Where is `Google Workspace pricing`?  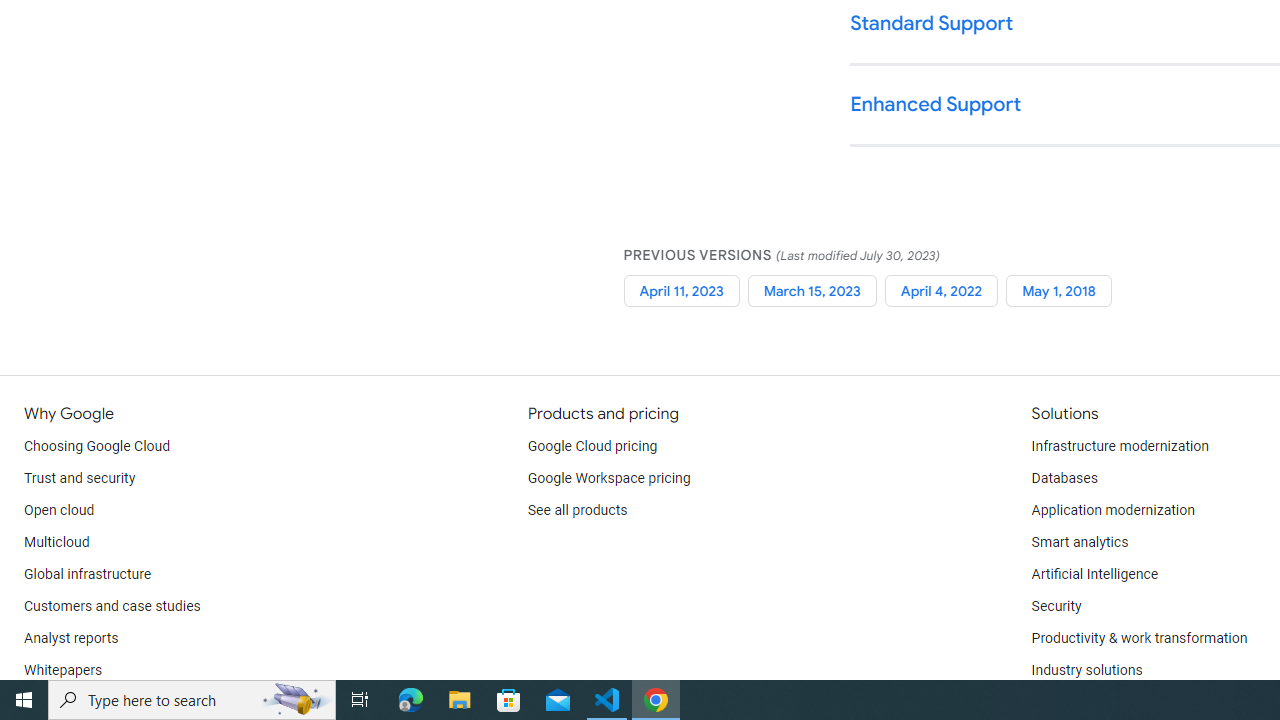 Google Workspace pricing is located at coordinates (609, 478).